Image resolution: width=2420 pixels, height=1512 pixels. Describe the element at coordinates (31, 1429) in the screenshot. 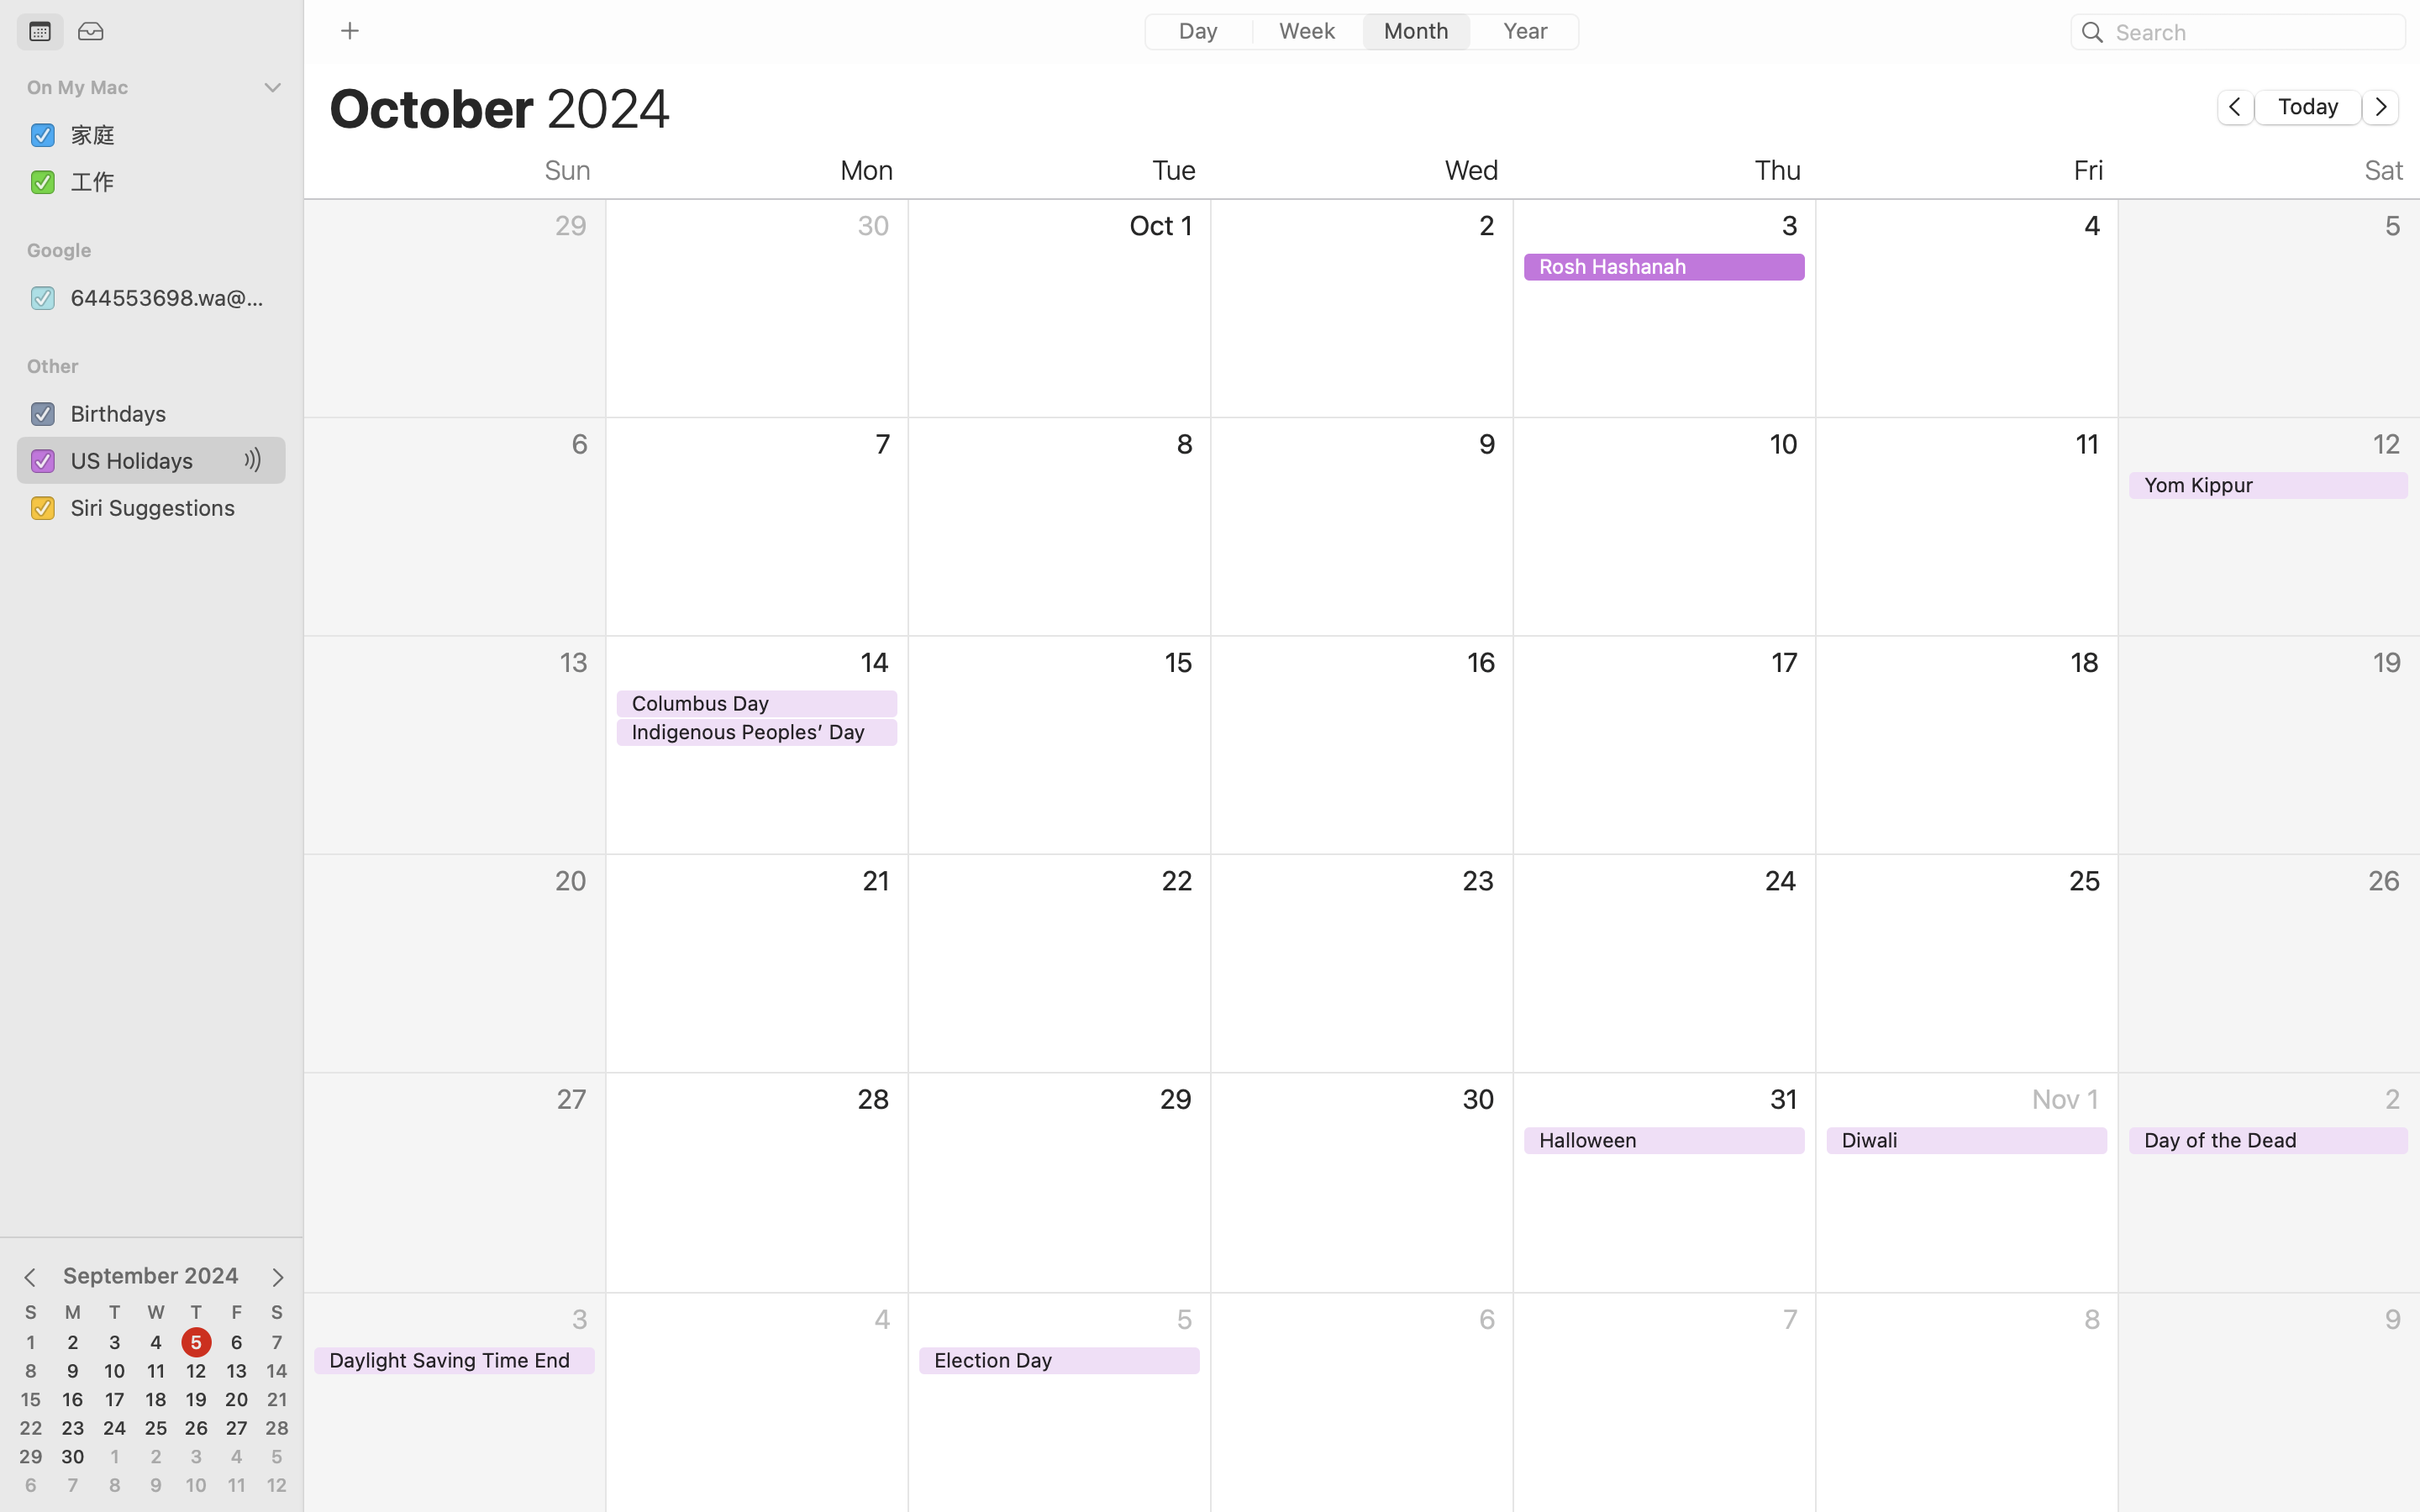

I see `22` at that location.